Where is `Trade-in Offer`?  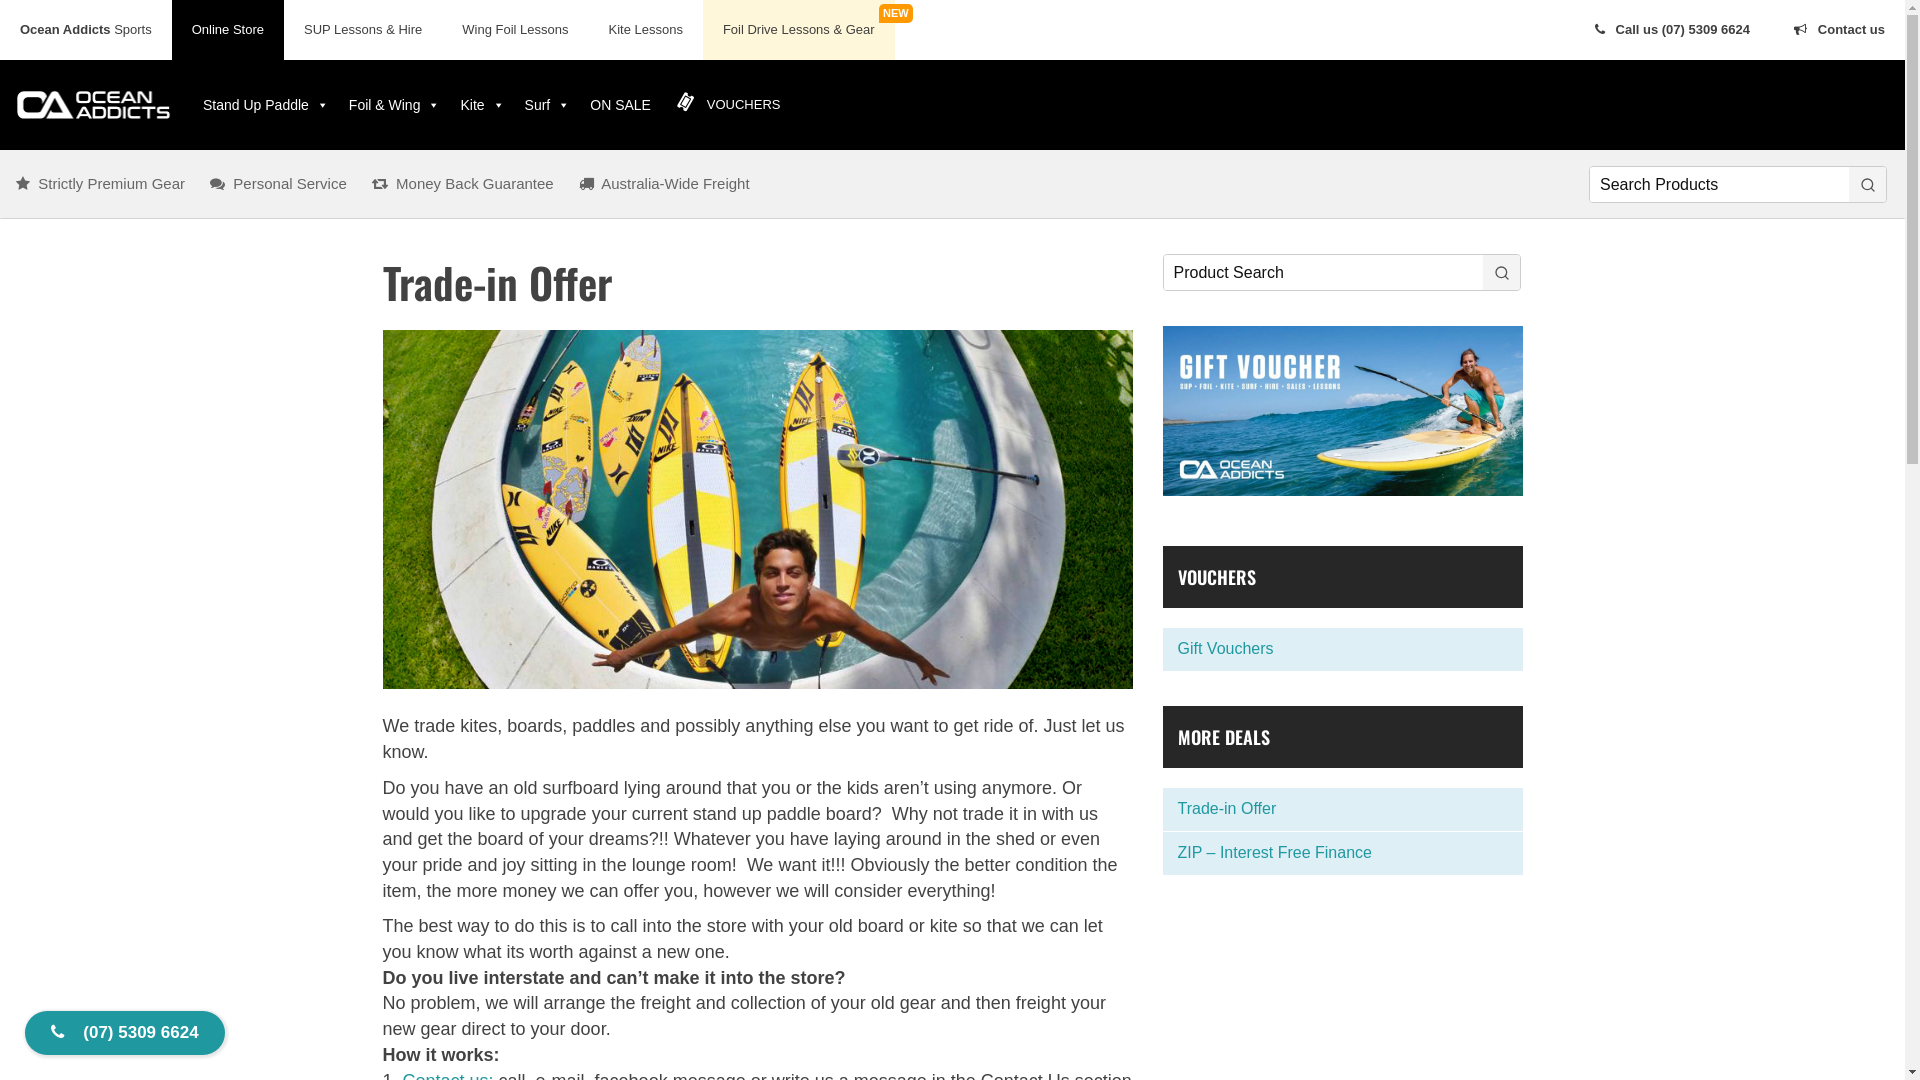
Trade-in Offer is located at coordinates (1342, 810).